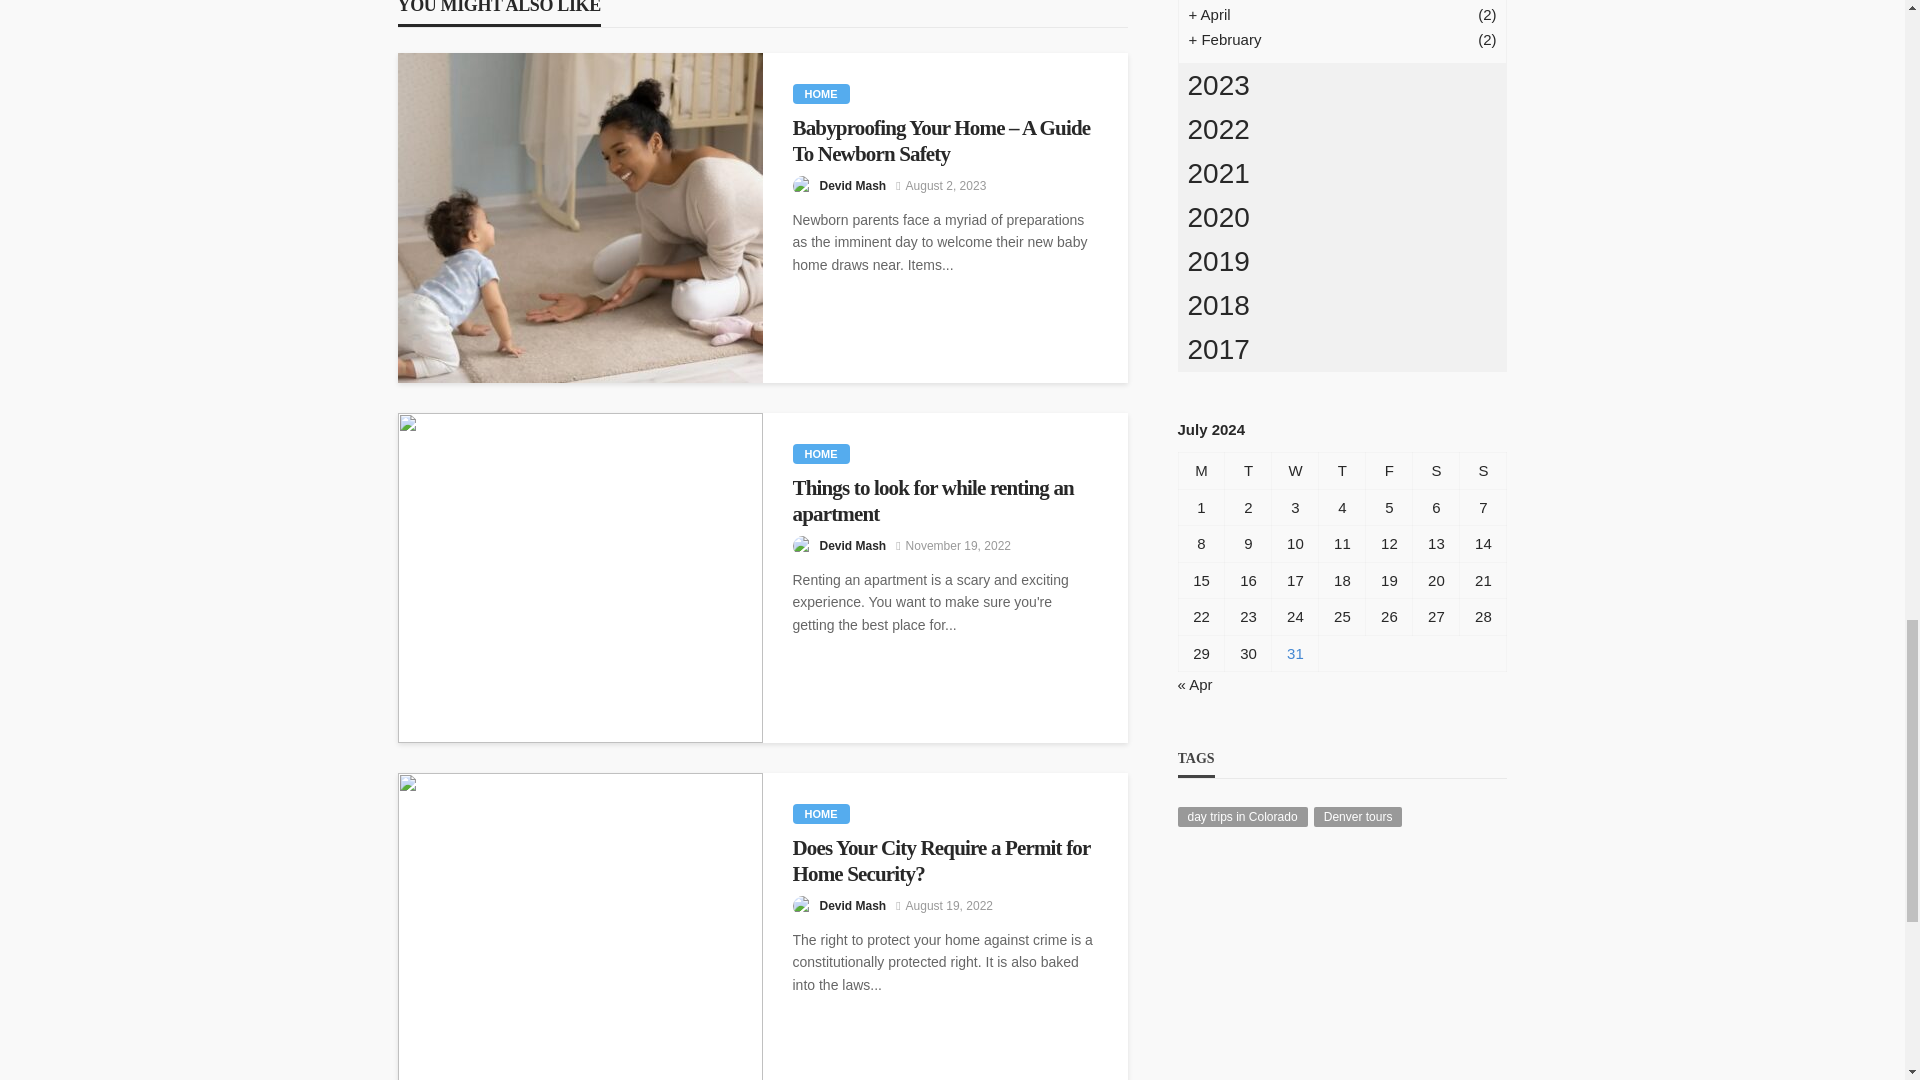 The image size is (1920, 1080). Describe the element at coordinates (820, 94) in the screenshot. I see `Home` at that location.